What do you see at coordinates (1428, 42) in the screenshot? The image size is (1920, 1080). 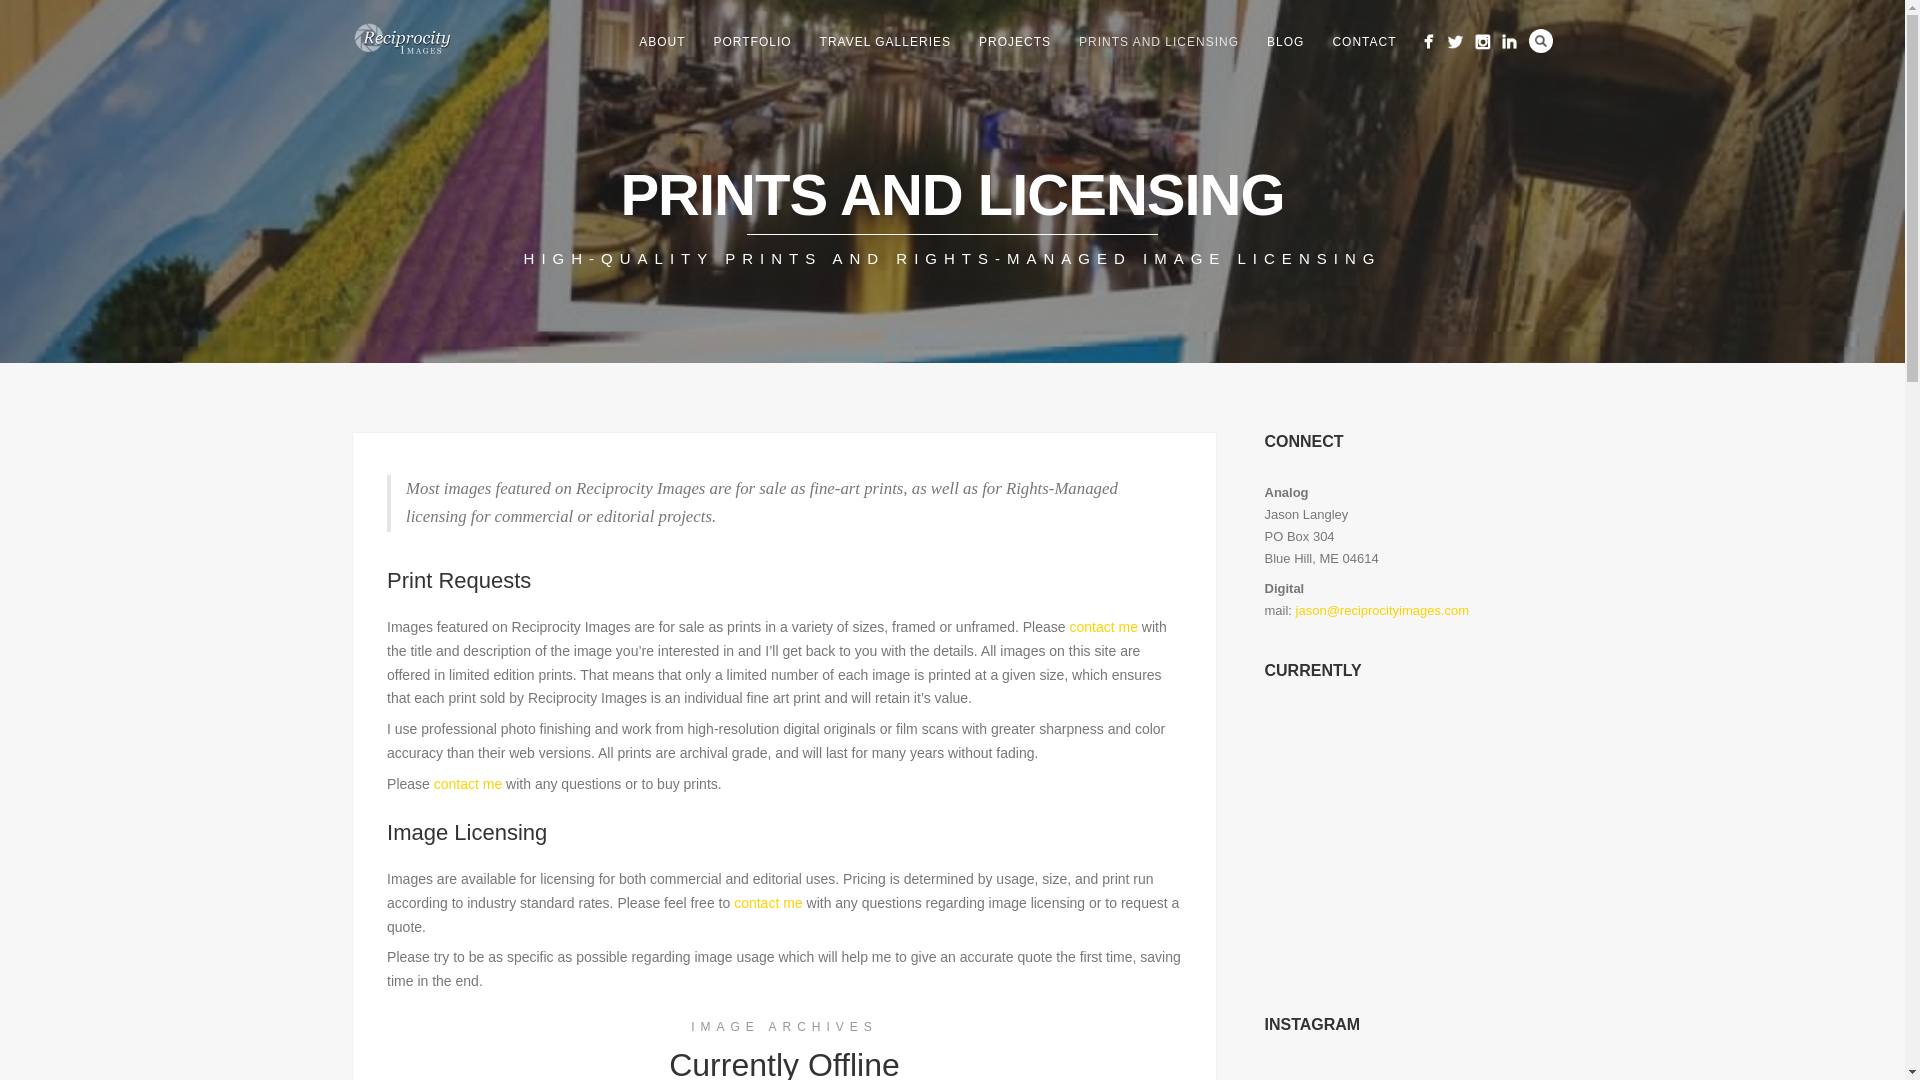 I see `Facebook` at bounding box center [1428, 42].